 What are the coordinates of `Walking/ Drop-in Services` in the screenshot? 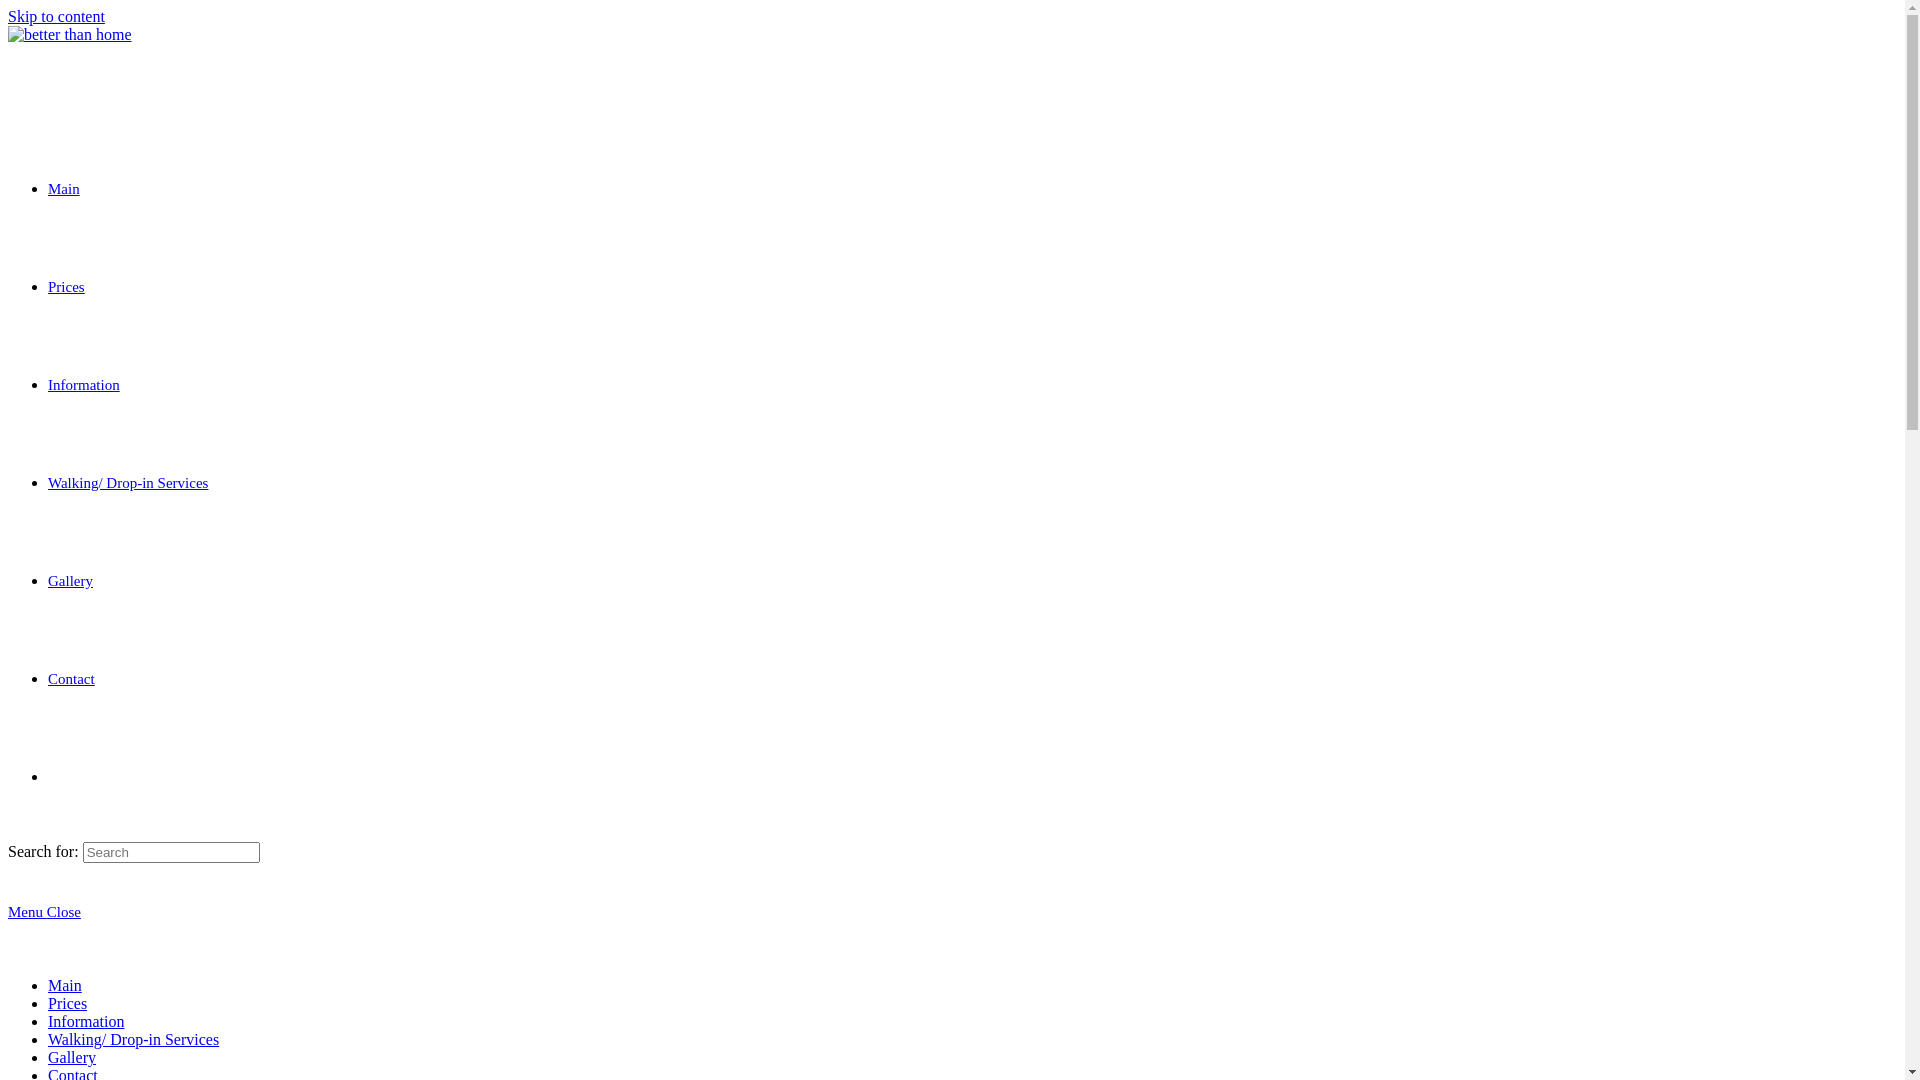 It's located at (134, 1040).